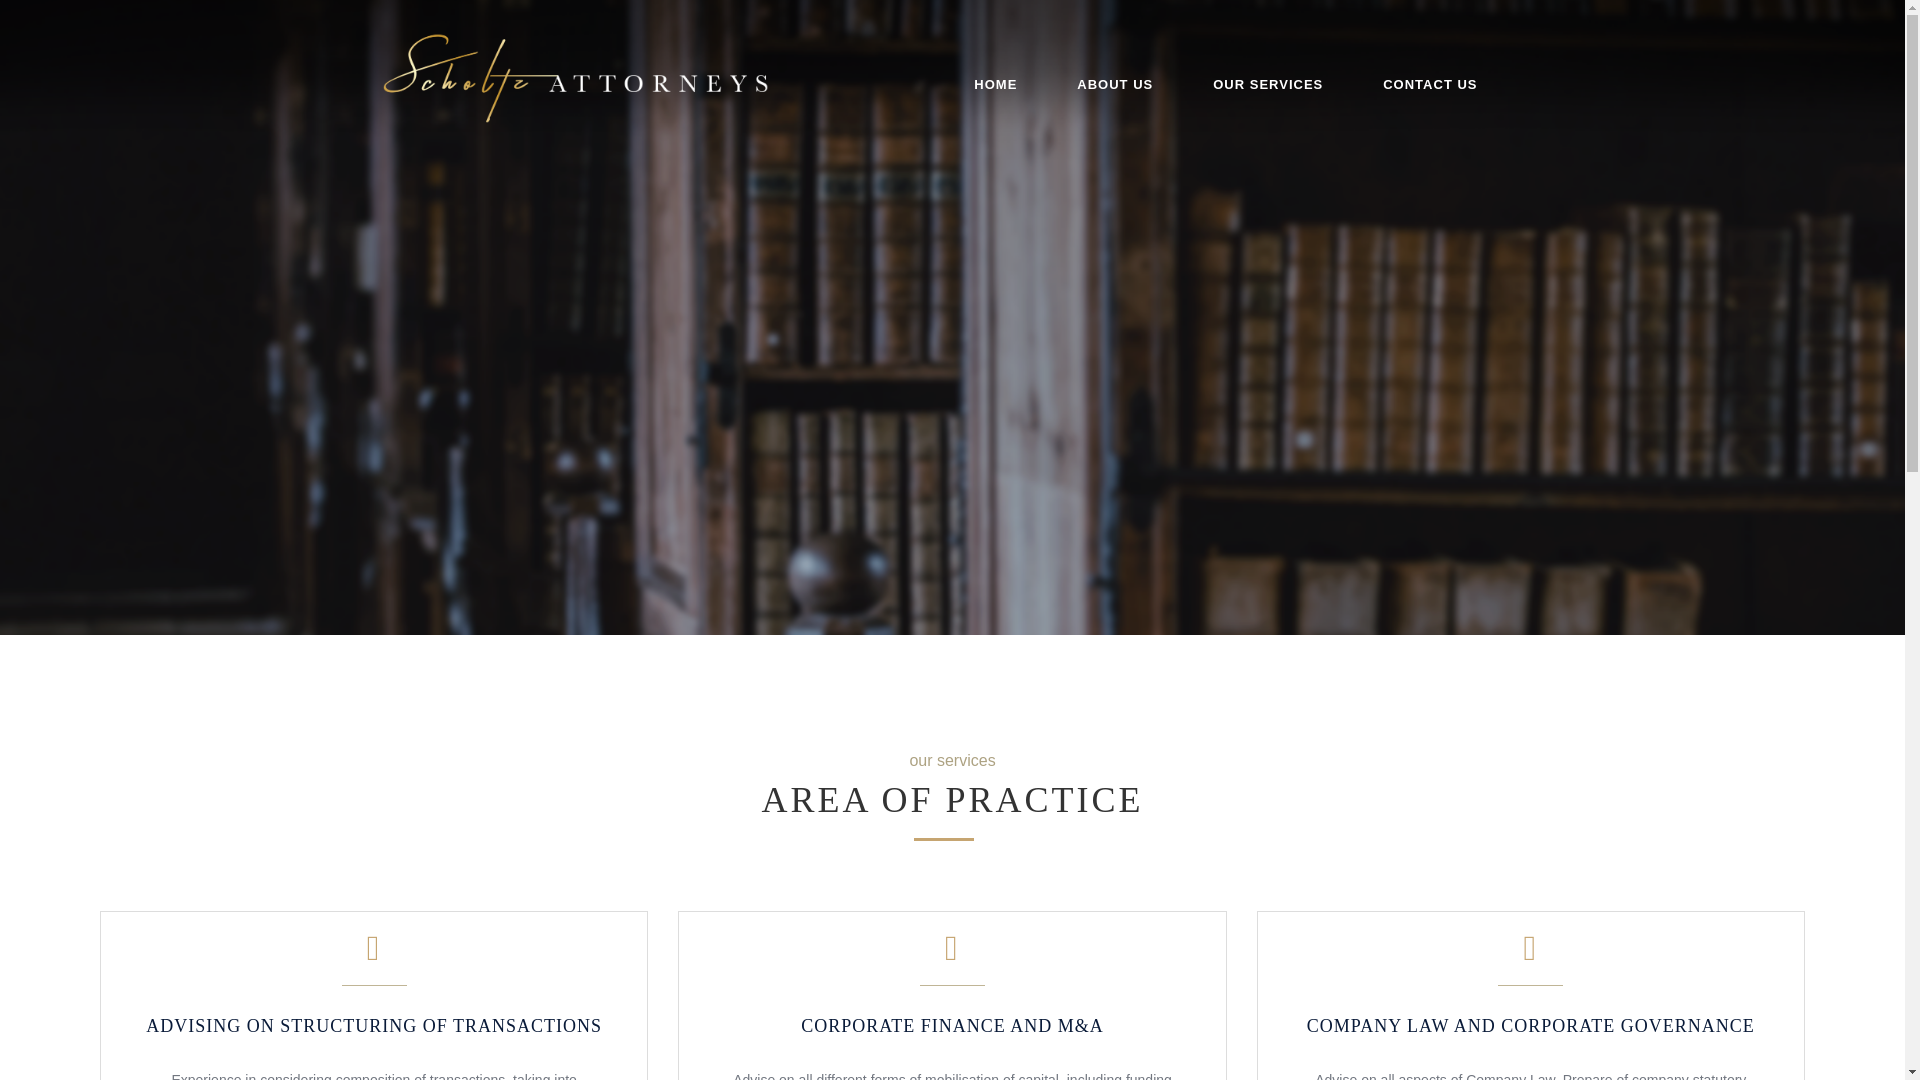 The width and height of the screenshot is (1920, 1080). I want to click on CONTACT US, so click(1430, 84).